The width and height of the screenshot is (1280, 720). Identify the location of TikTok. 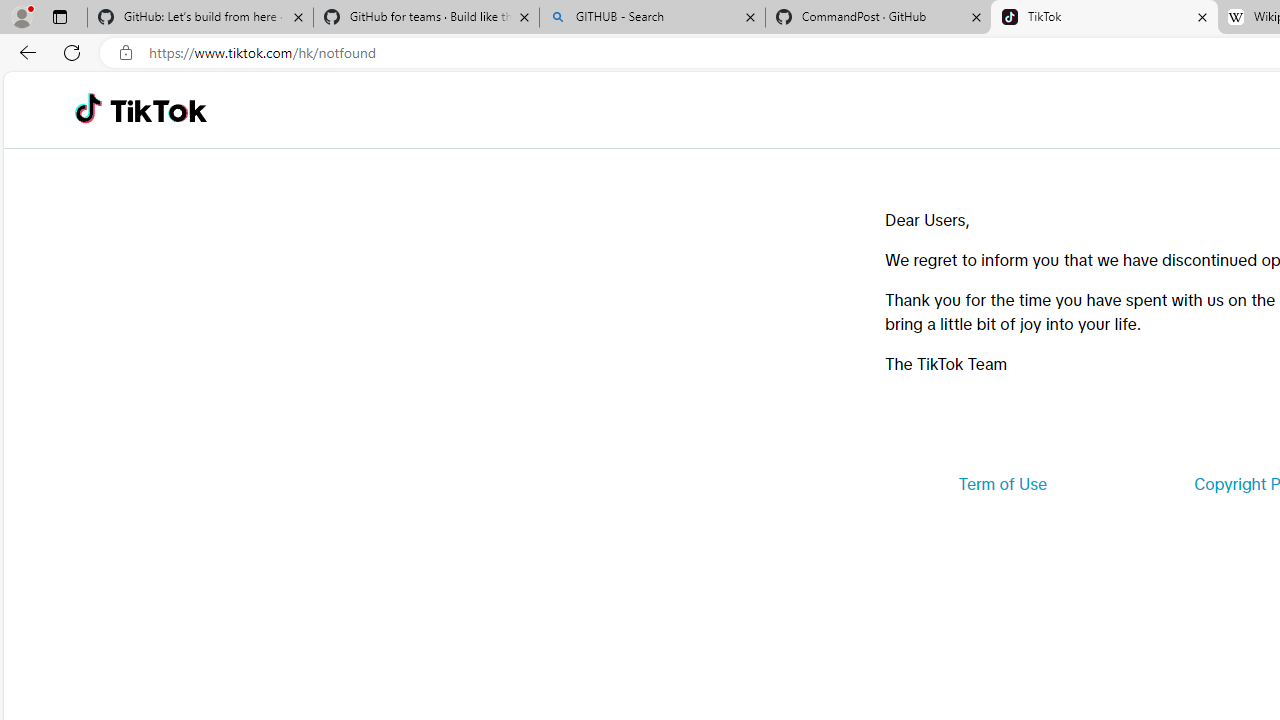
(1104, 18).